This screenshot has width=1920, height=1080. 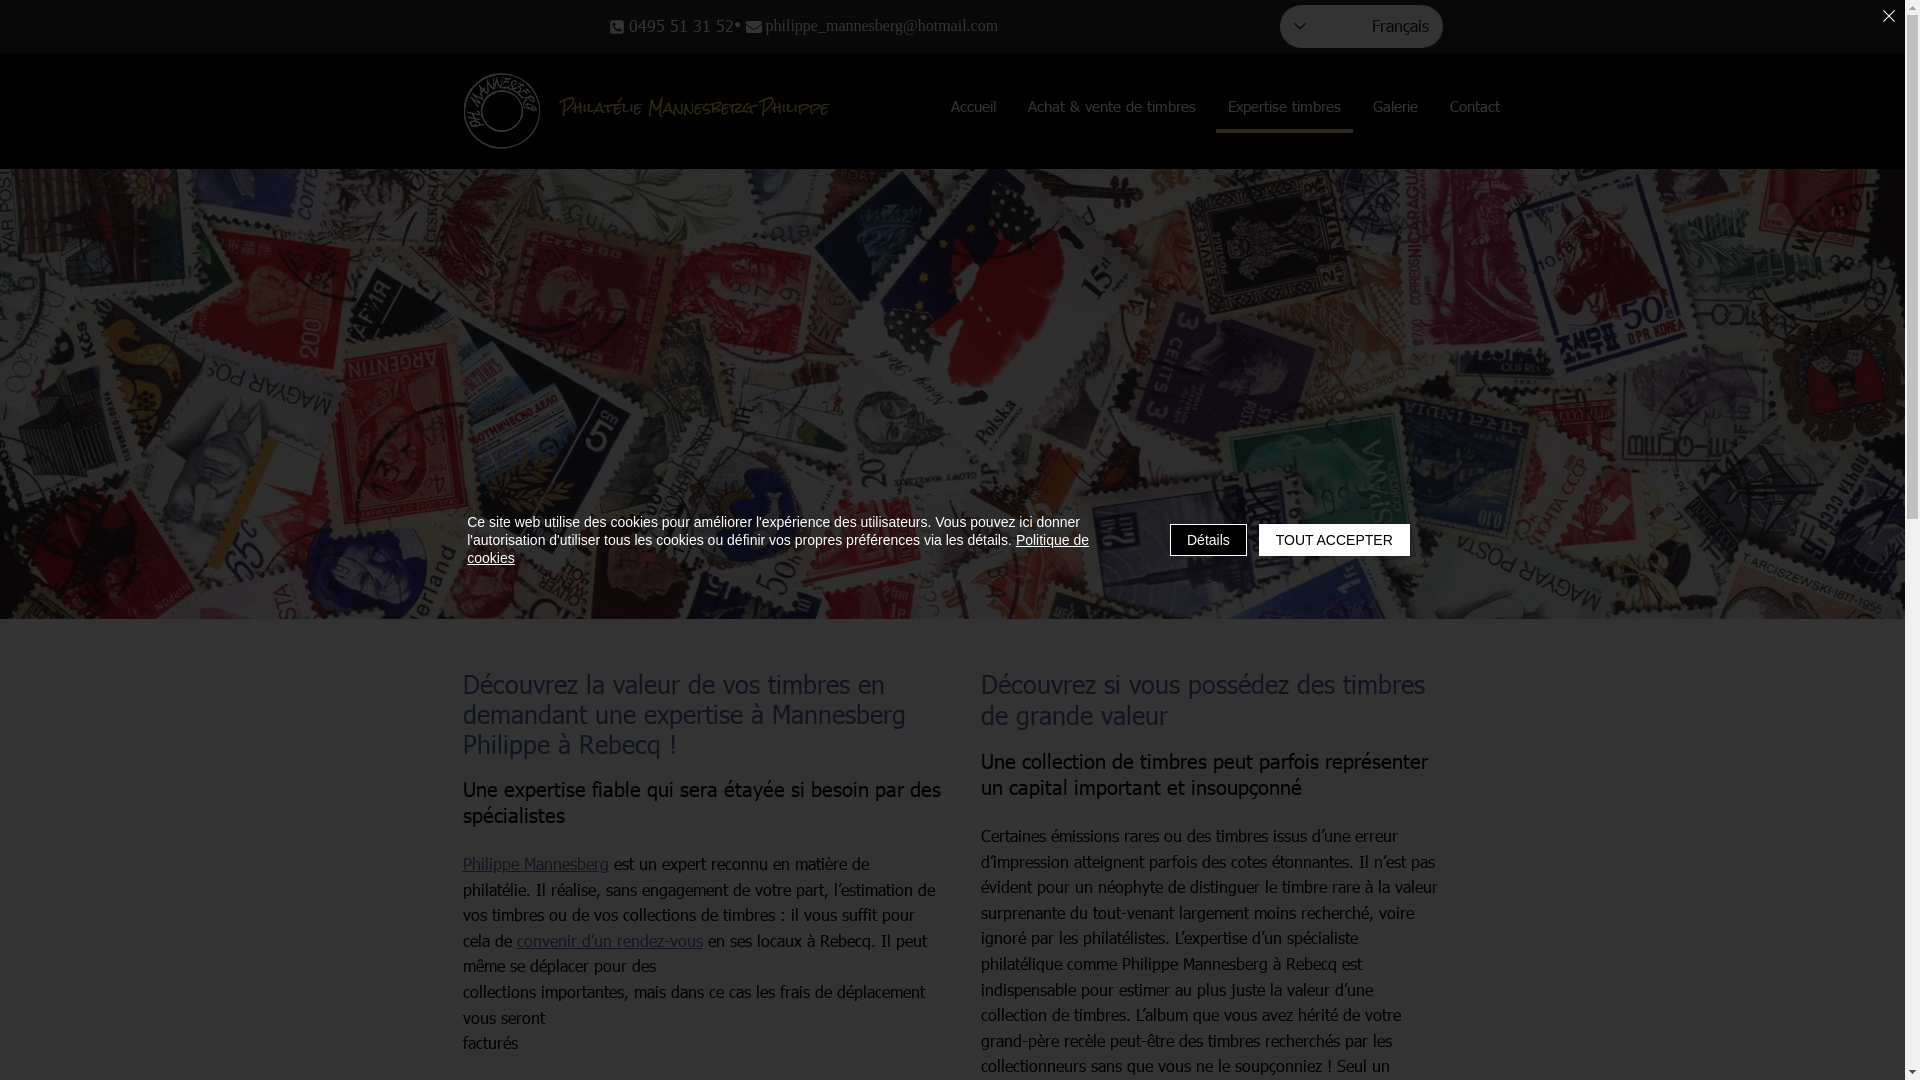 I want to click on Contact, so click(x=1475, y=110).